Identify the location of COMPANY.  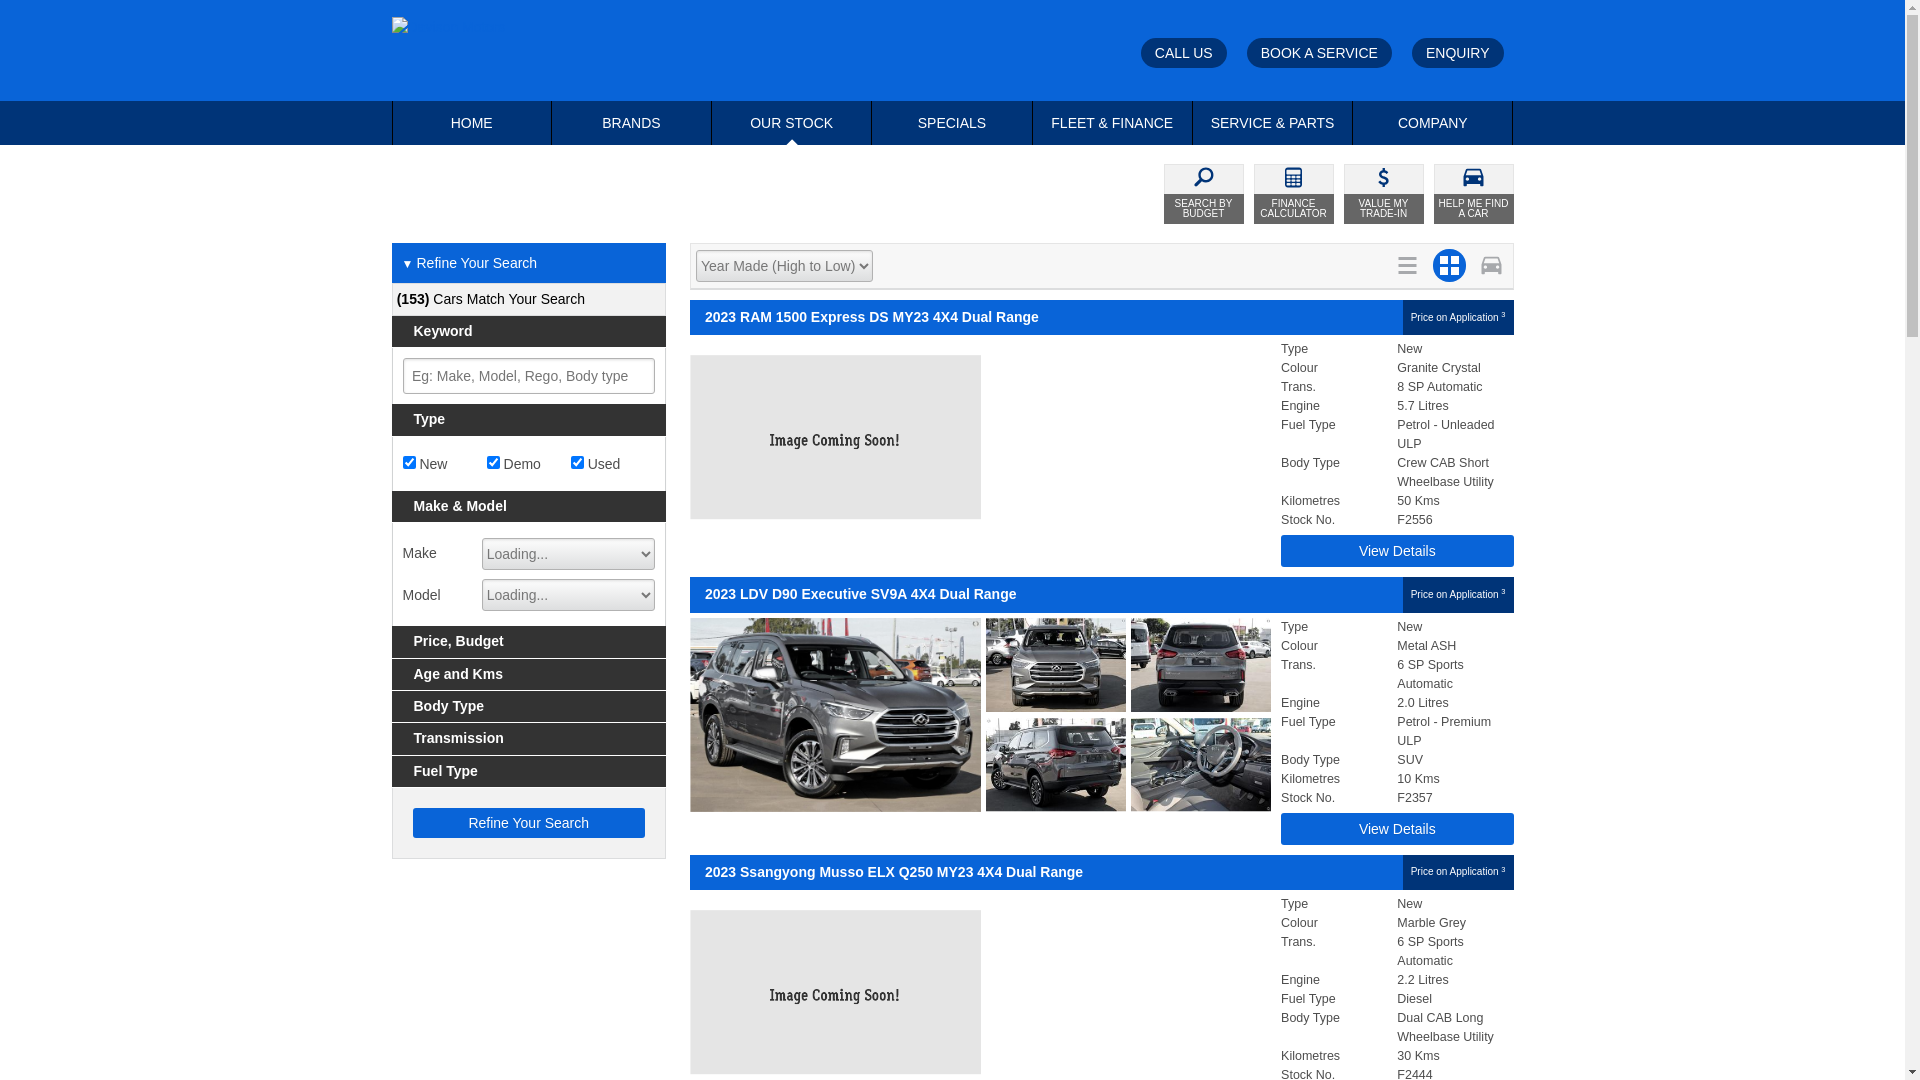
(1432, 123).